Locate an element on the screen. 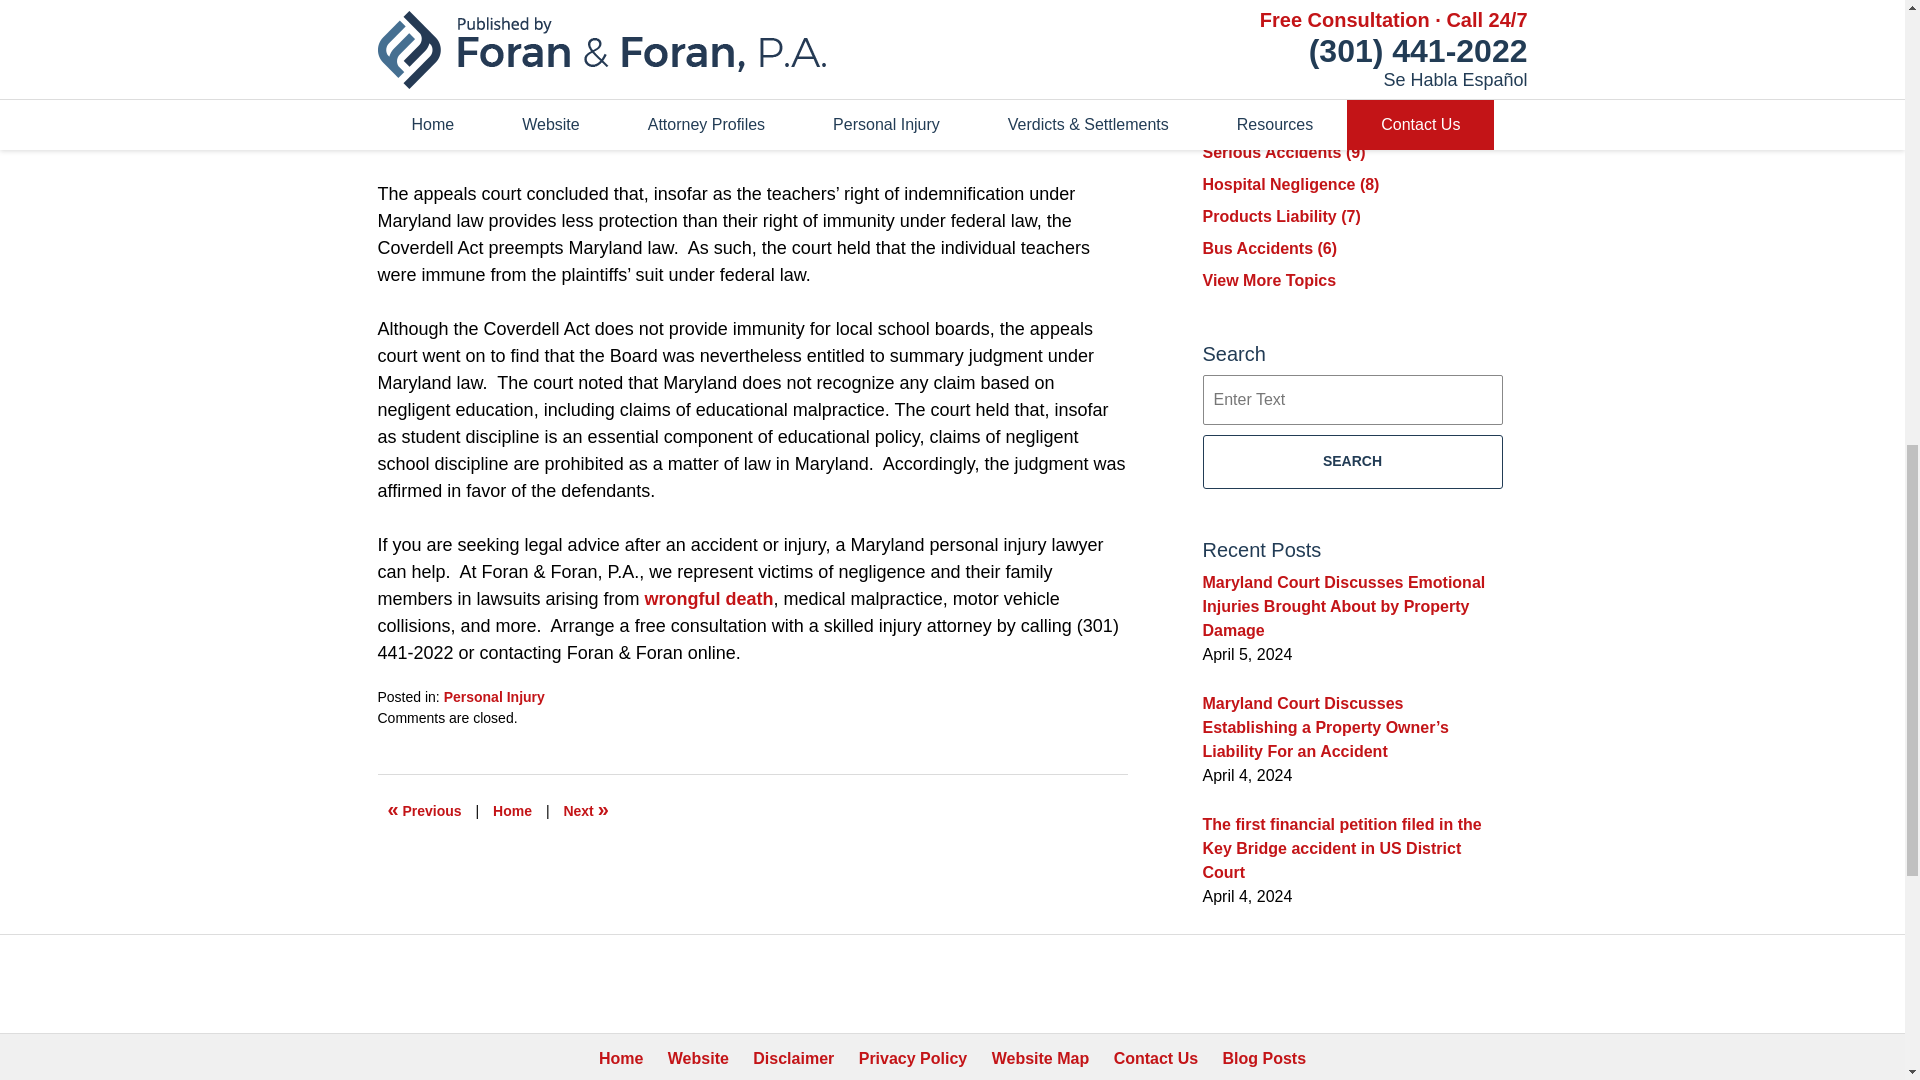 This screenshot has width=1920, height=1080. wrongful death is located at coordinates (709, 598).